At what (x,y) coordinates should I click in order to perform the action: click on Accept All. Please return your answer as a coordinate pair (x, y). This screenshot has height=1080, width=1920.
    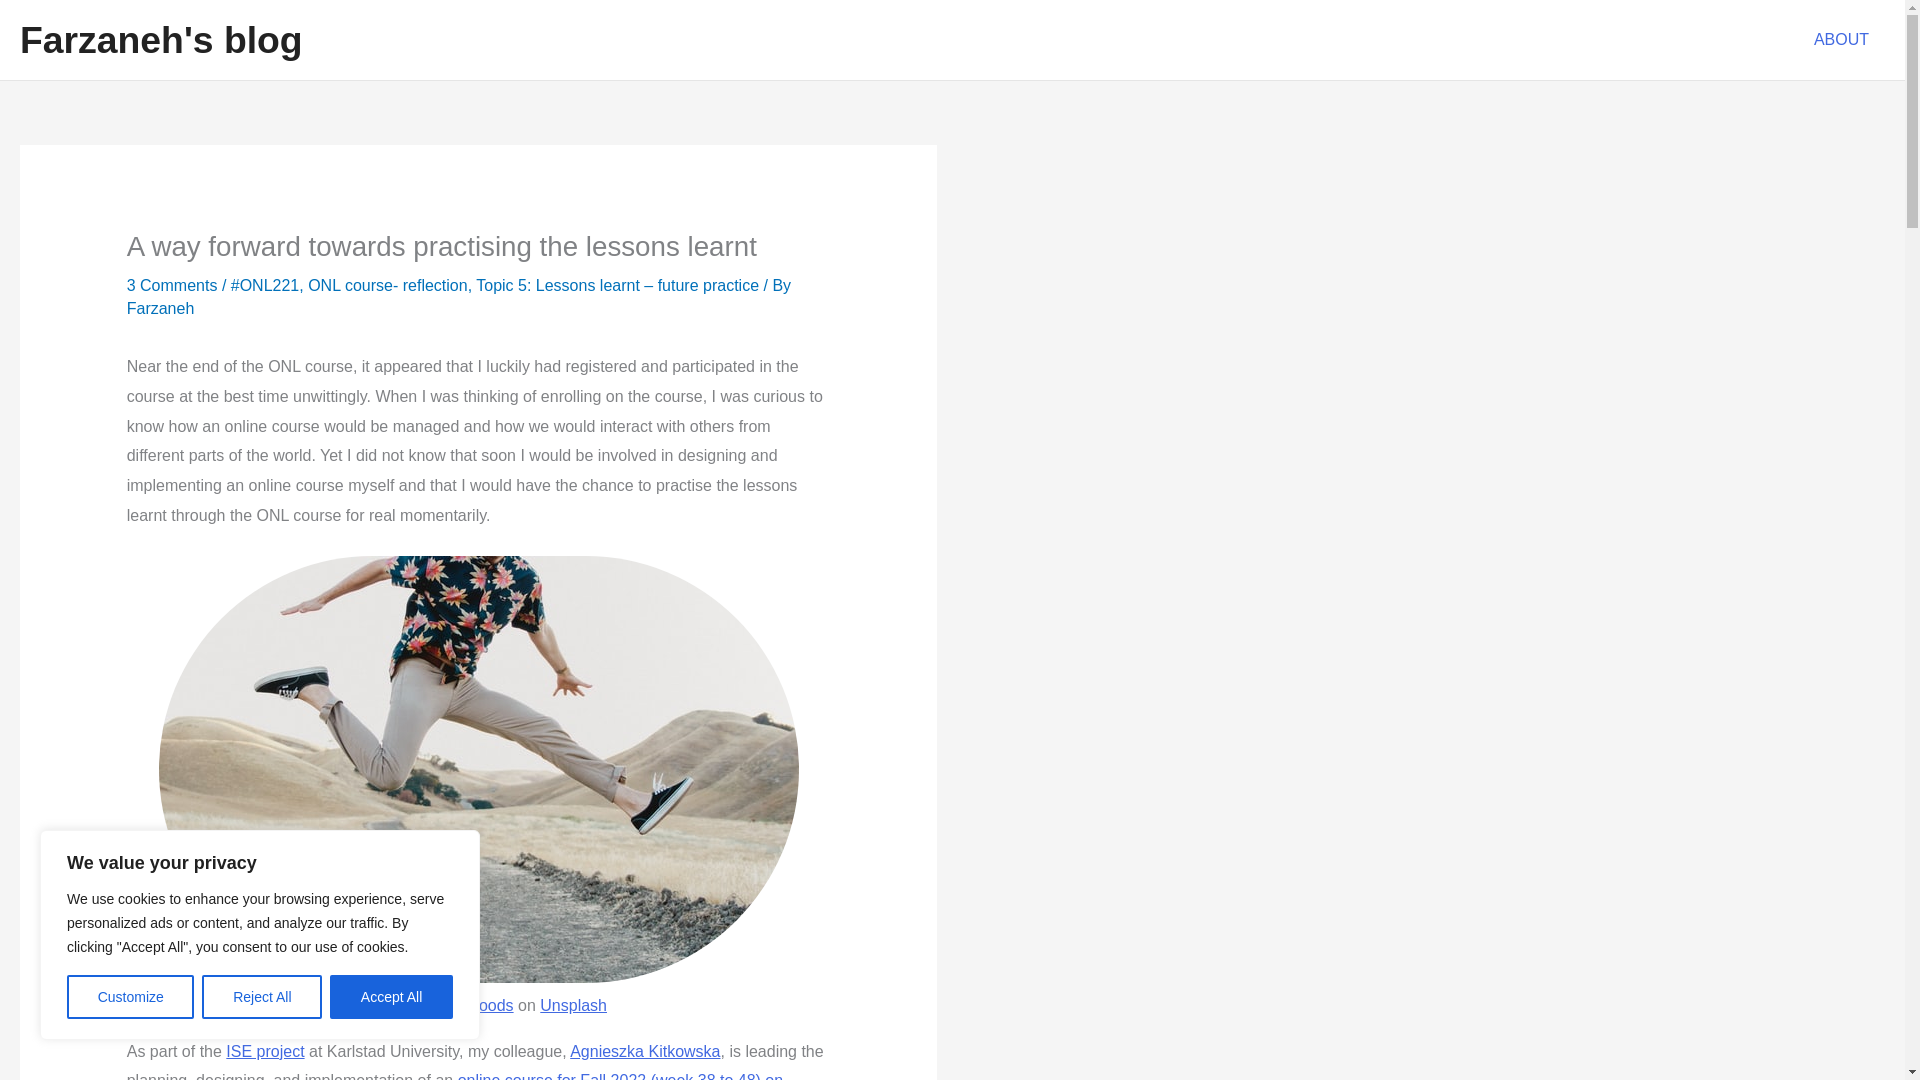
    Looking at the image, I should click on (392, 997).